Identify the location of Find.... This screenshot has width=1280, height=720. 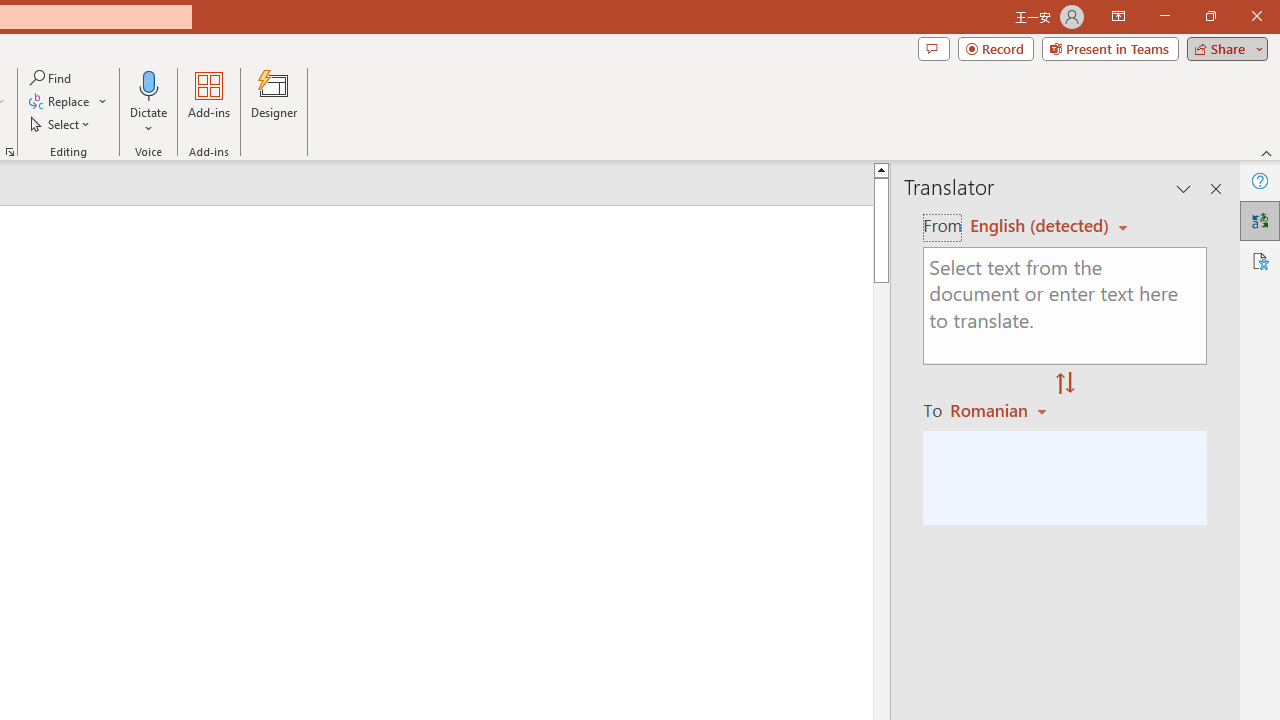
(52, 78).